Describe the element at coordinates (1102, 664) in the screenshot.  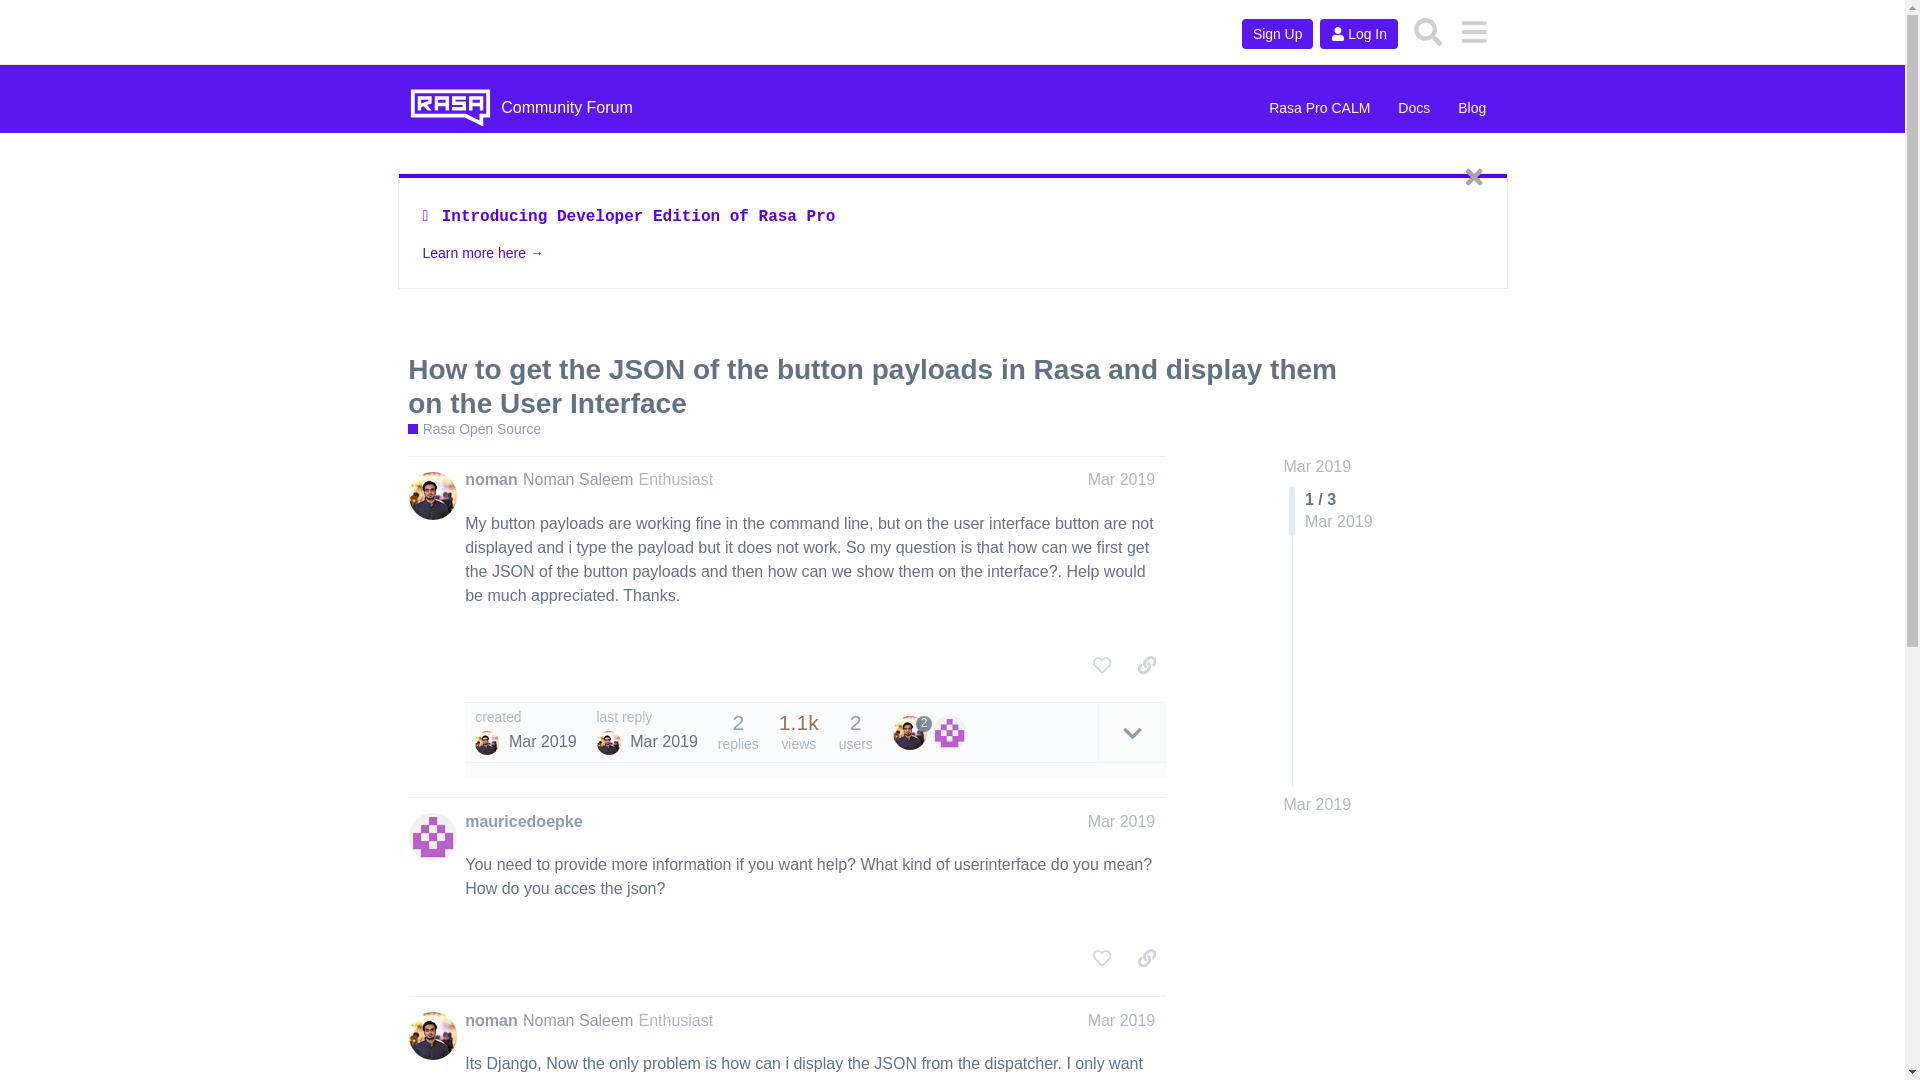
I see `like this post` at that location.